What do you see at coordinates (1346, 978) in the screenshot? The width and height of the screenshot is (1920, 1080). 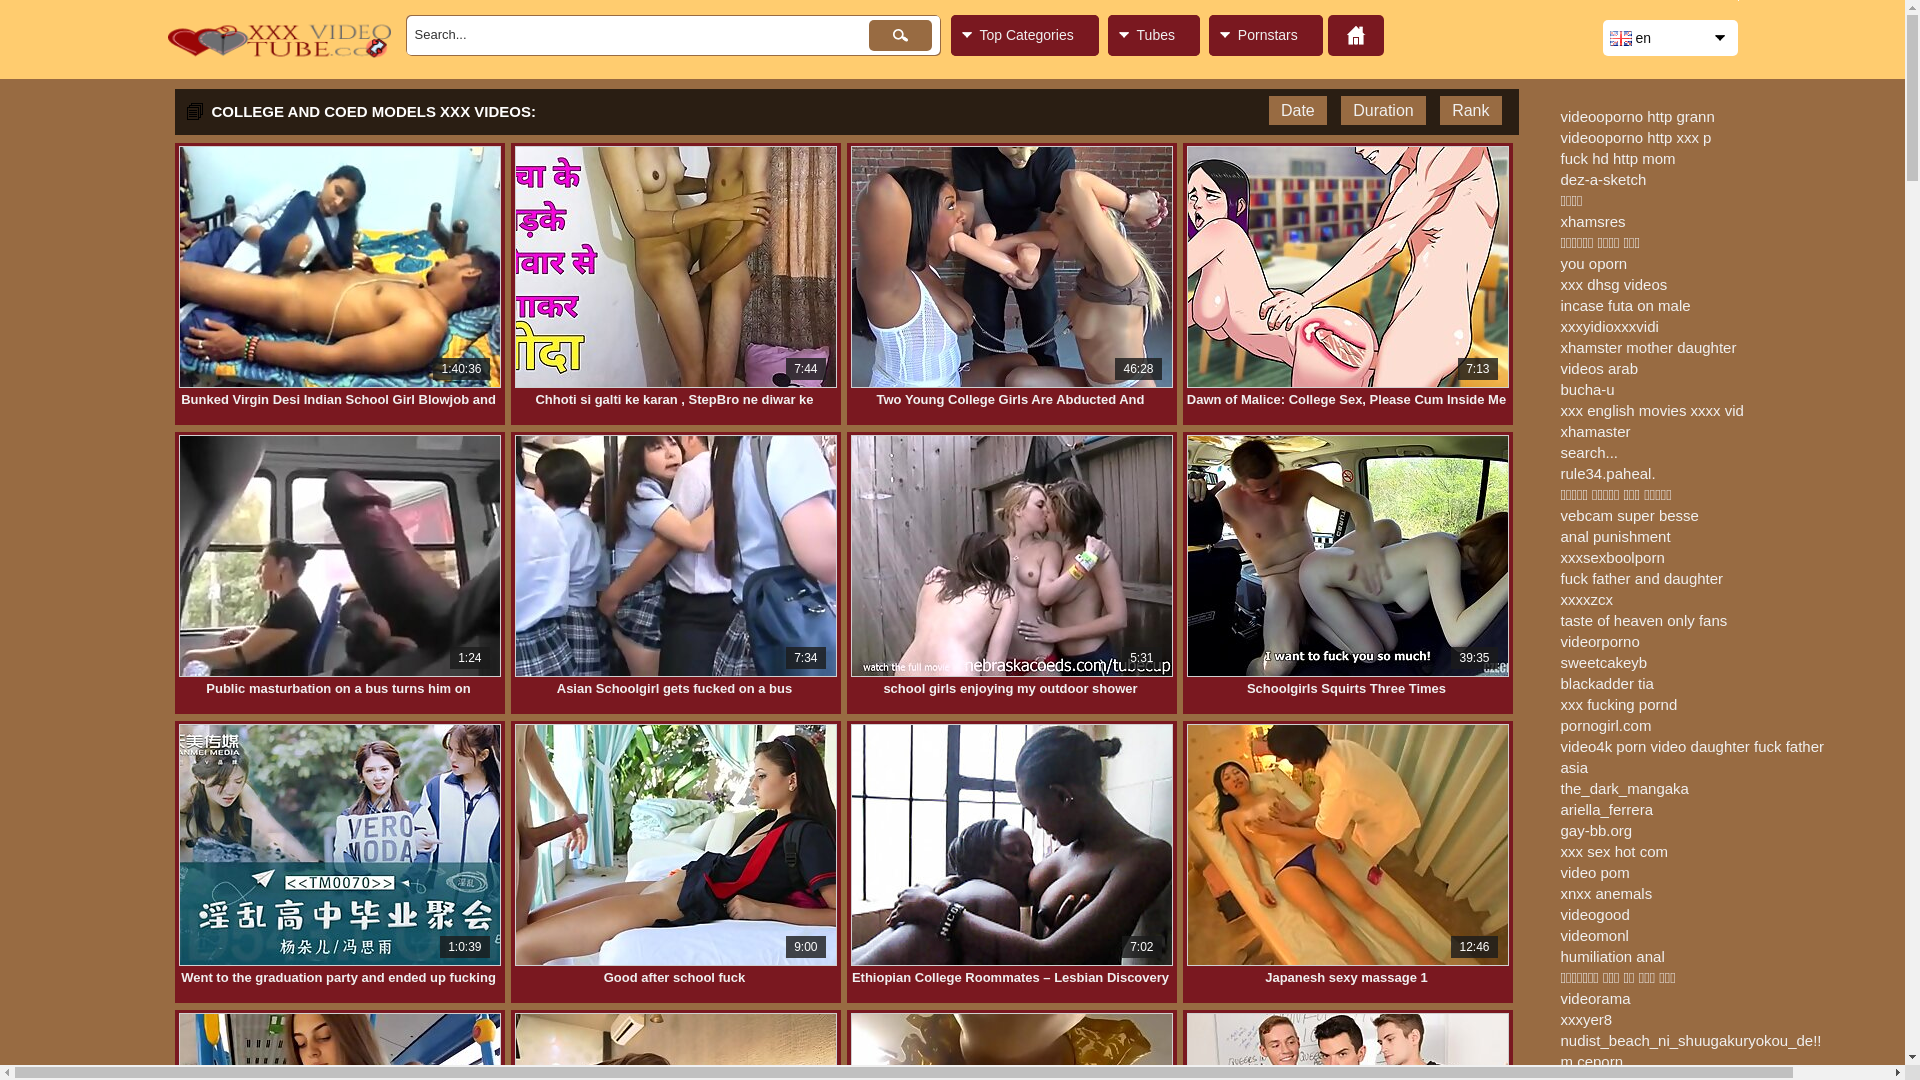 I see `Japanesh sexy massage 1` at bounding box center [1346, 978].